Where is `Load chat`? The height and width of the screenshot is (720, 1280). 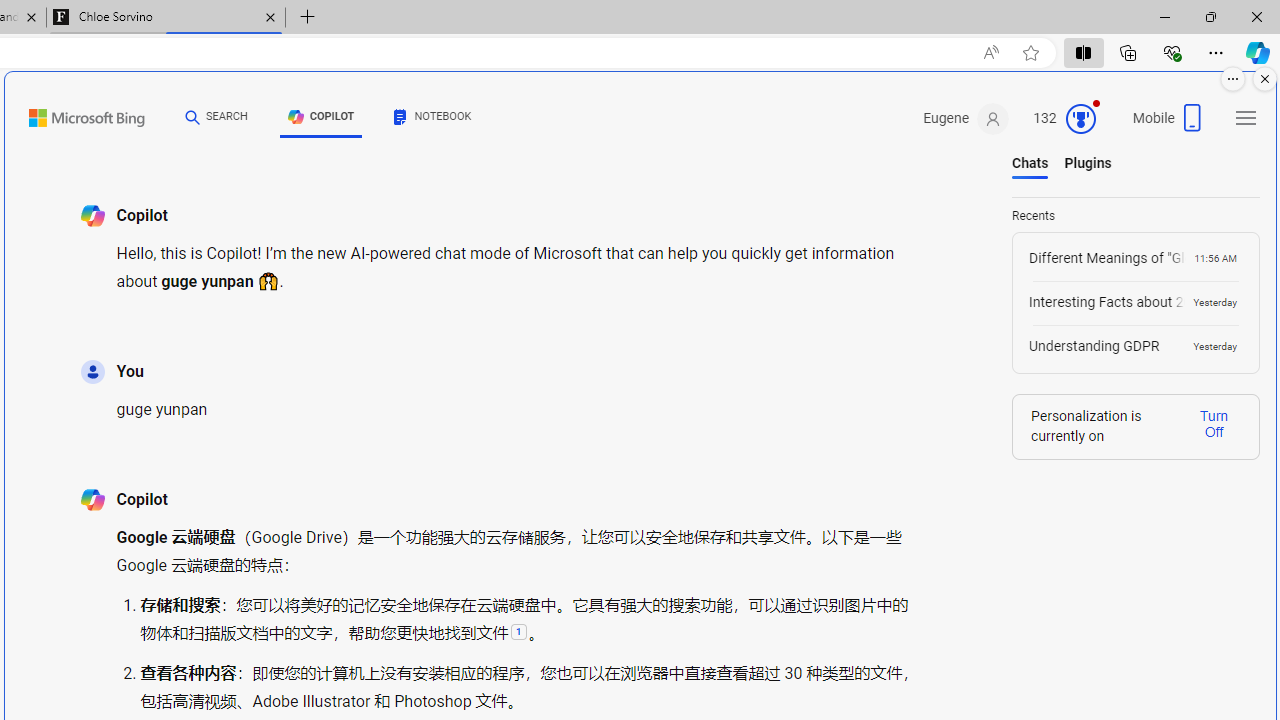 Load chat is located at coordinates (1136, 346).